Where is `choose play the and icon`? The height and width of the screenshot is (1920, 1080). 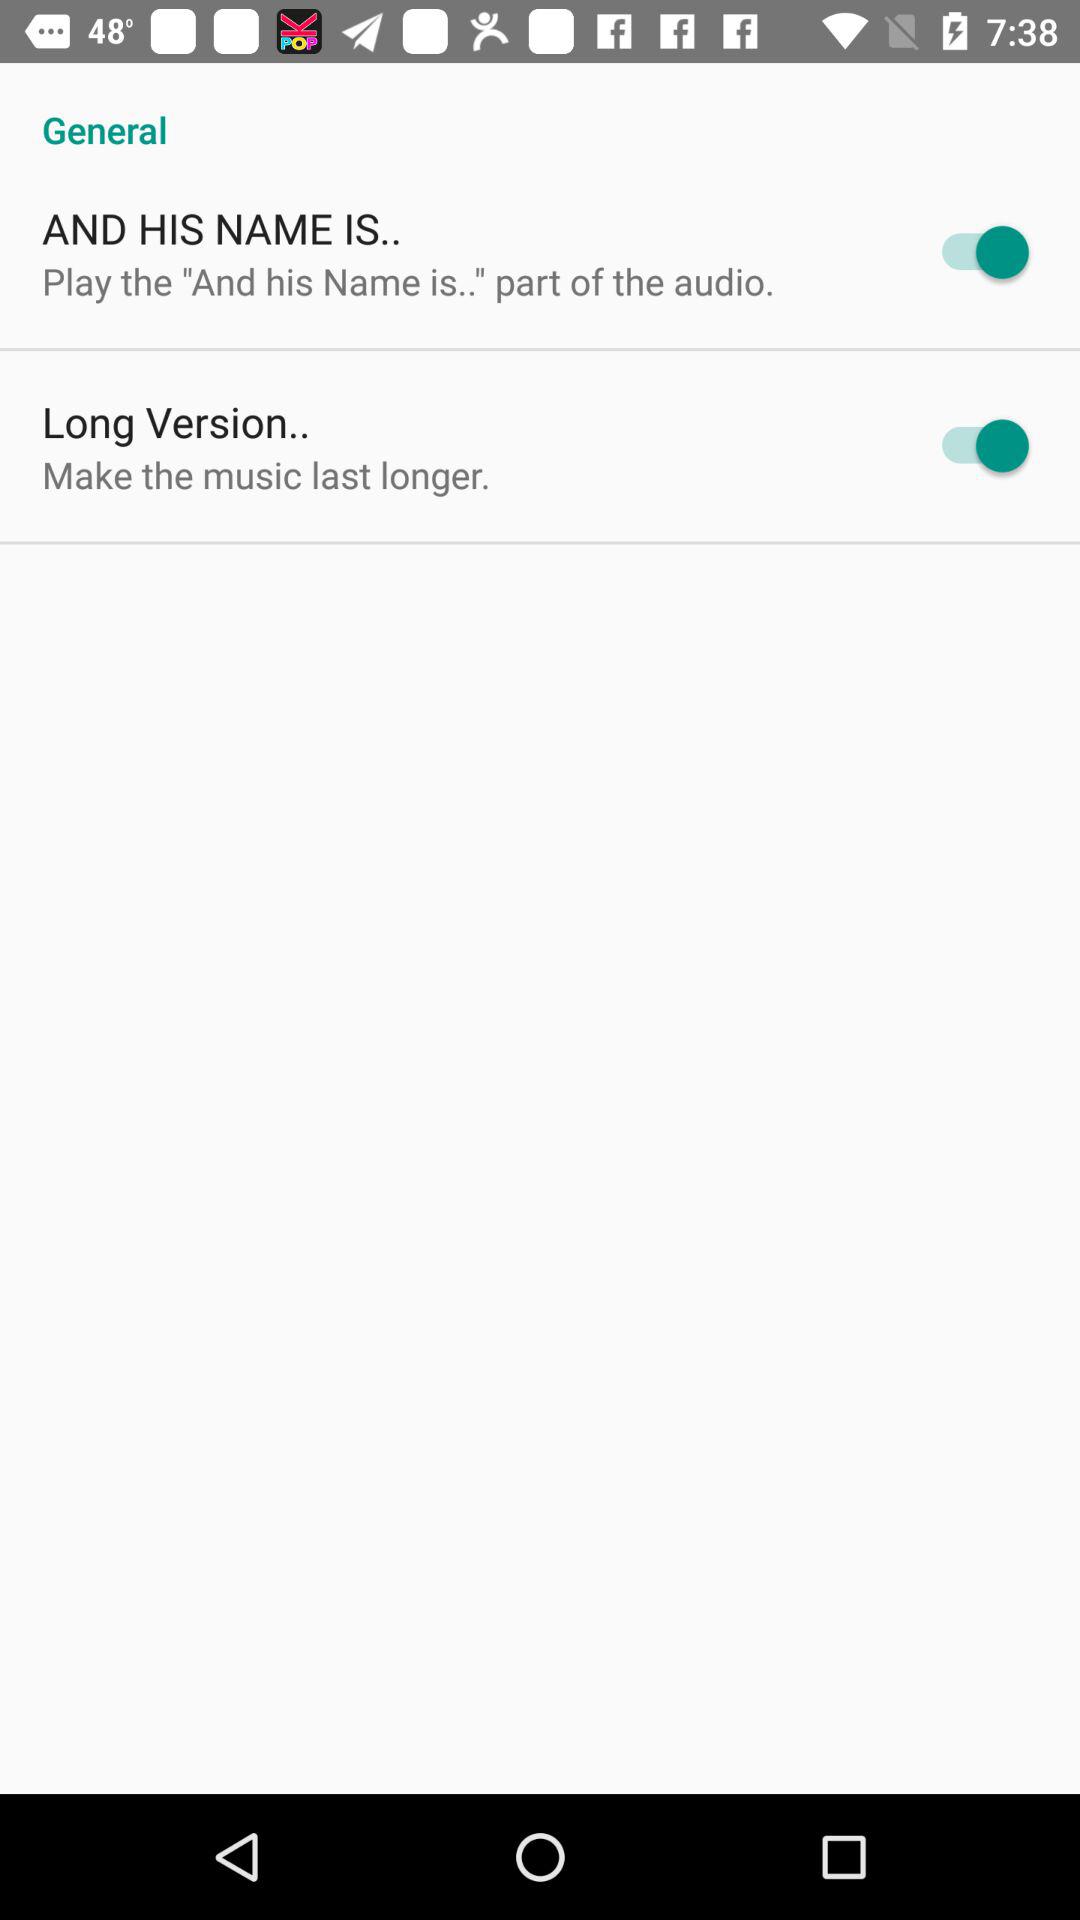 choose play the and icon is located at coordinates (408, 280).